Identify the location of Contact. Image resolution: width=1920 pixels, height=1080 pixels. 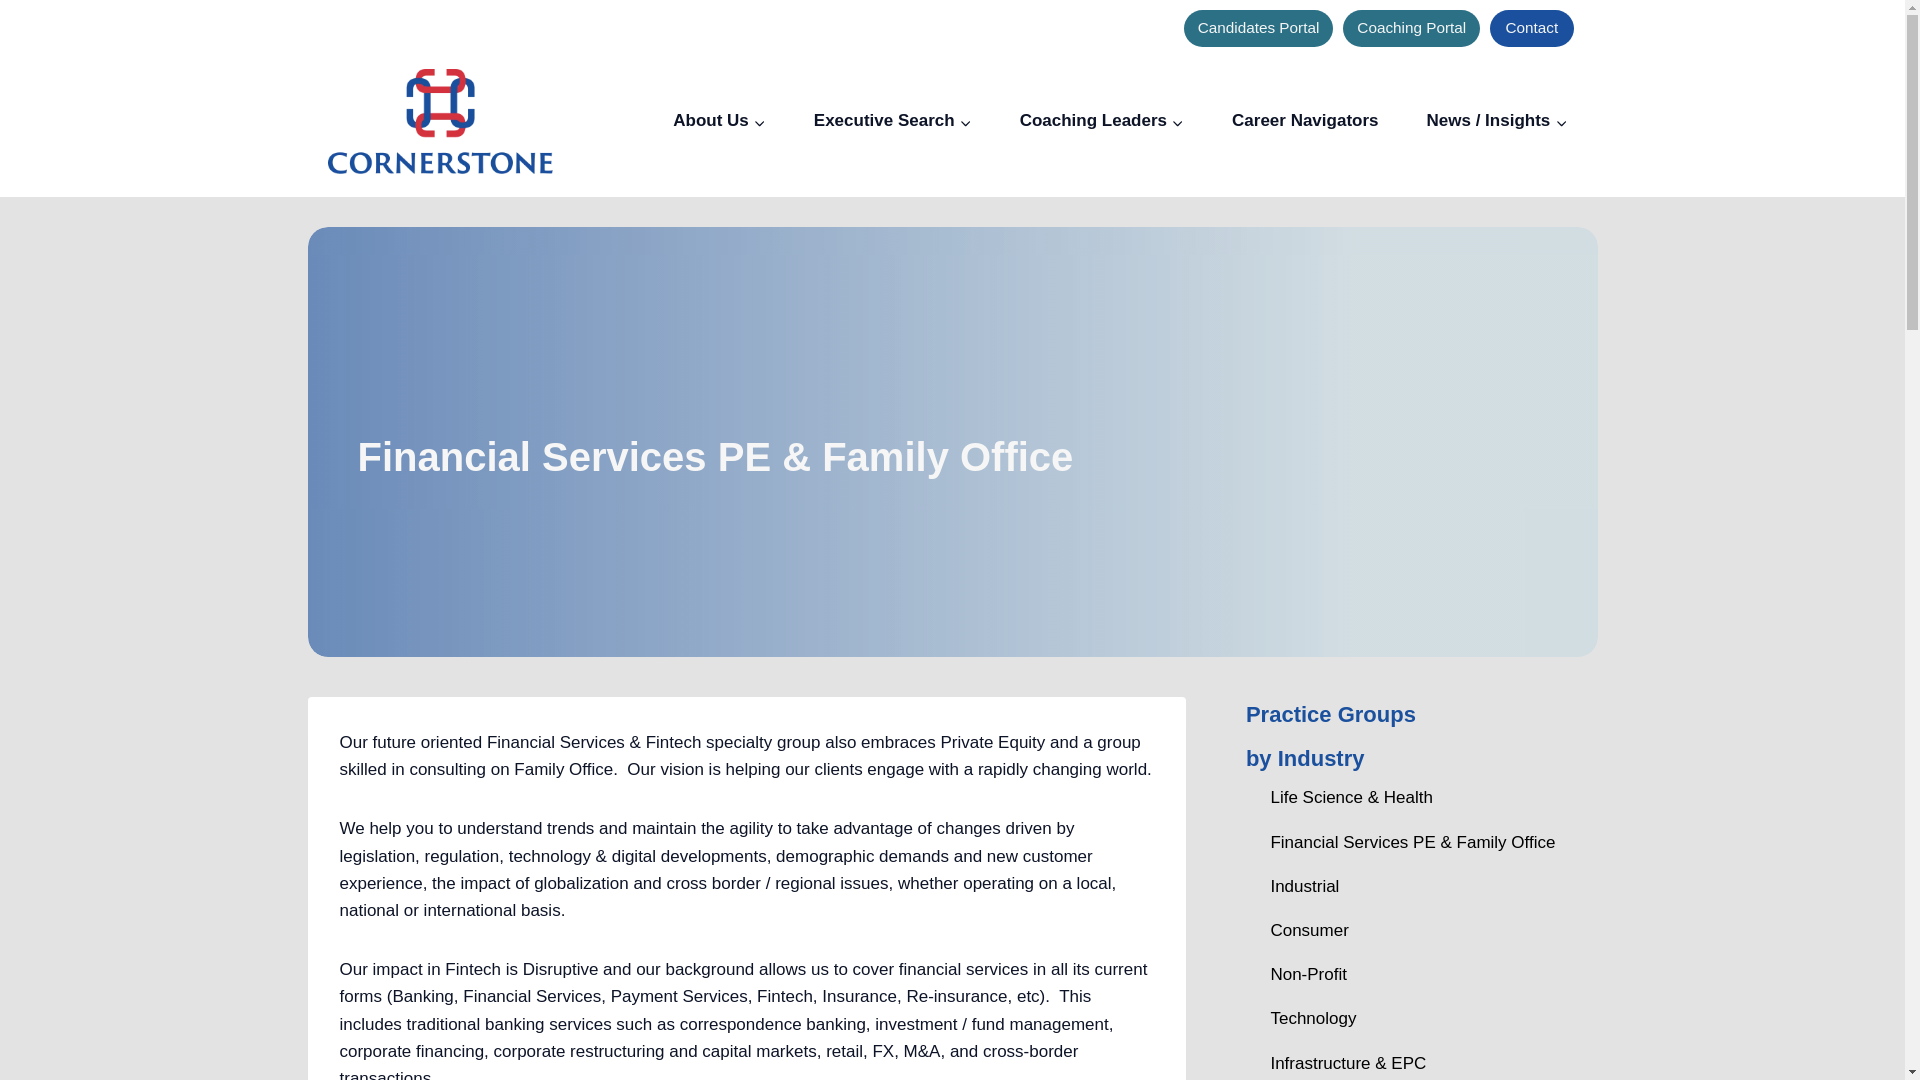
(1530, 28).